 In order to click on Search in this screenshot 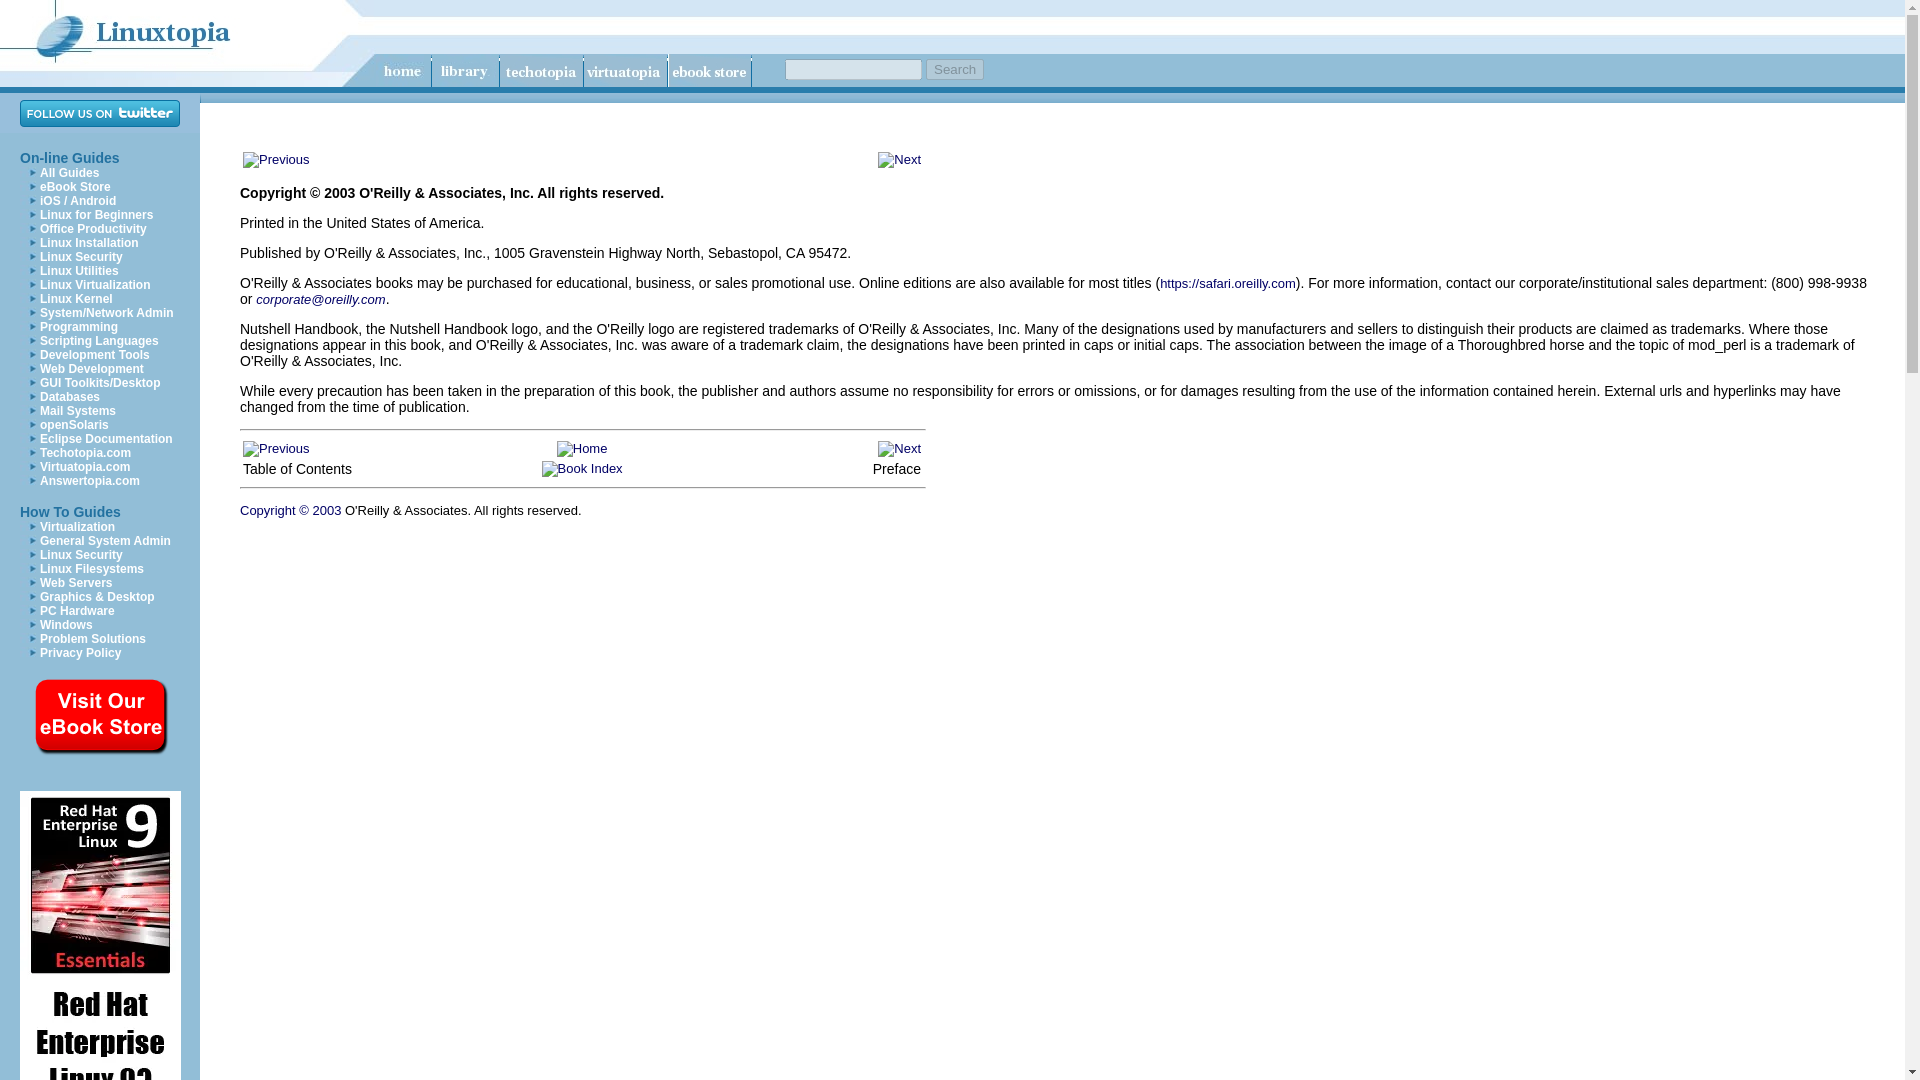, I will do `click(954, 69)`.